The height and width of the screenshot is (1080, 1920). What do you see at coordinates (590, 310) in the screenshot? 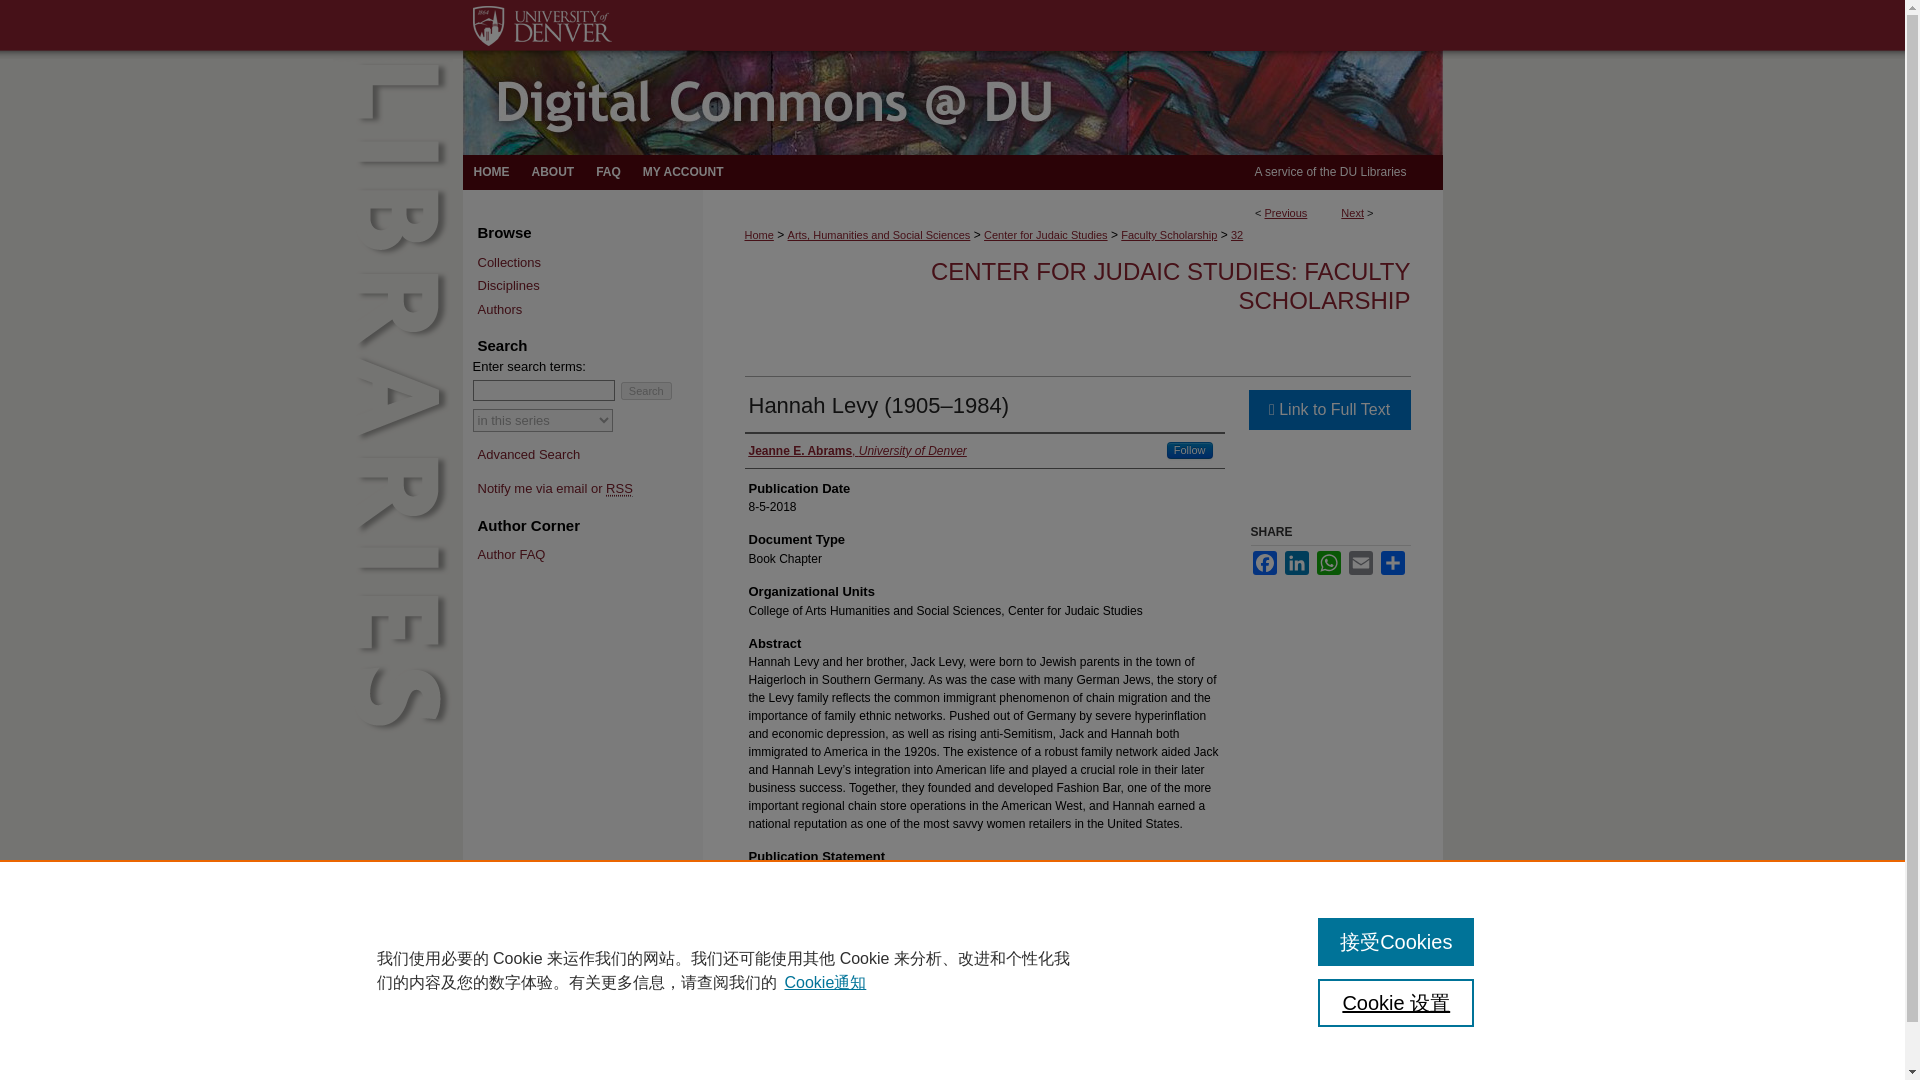
I see `Browse by Author` at bounding box center [590, 310].